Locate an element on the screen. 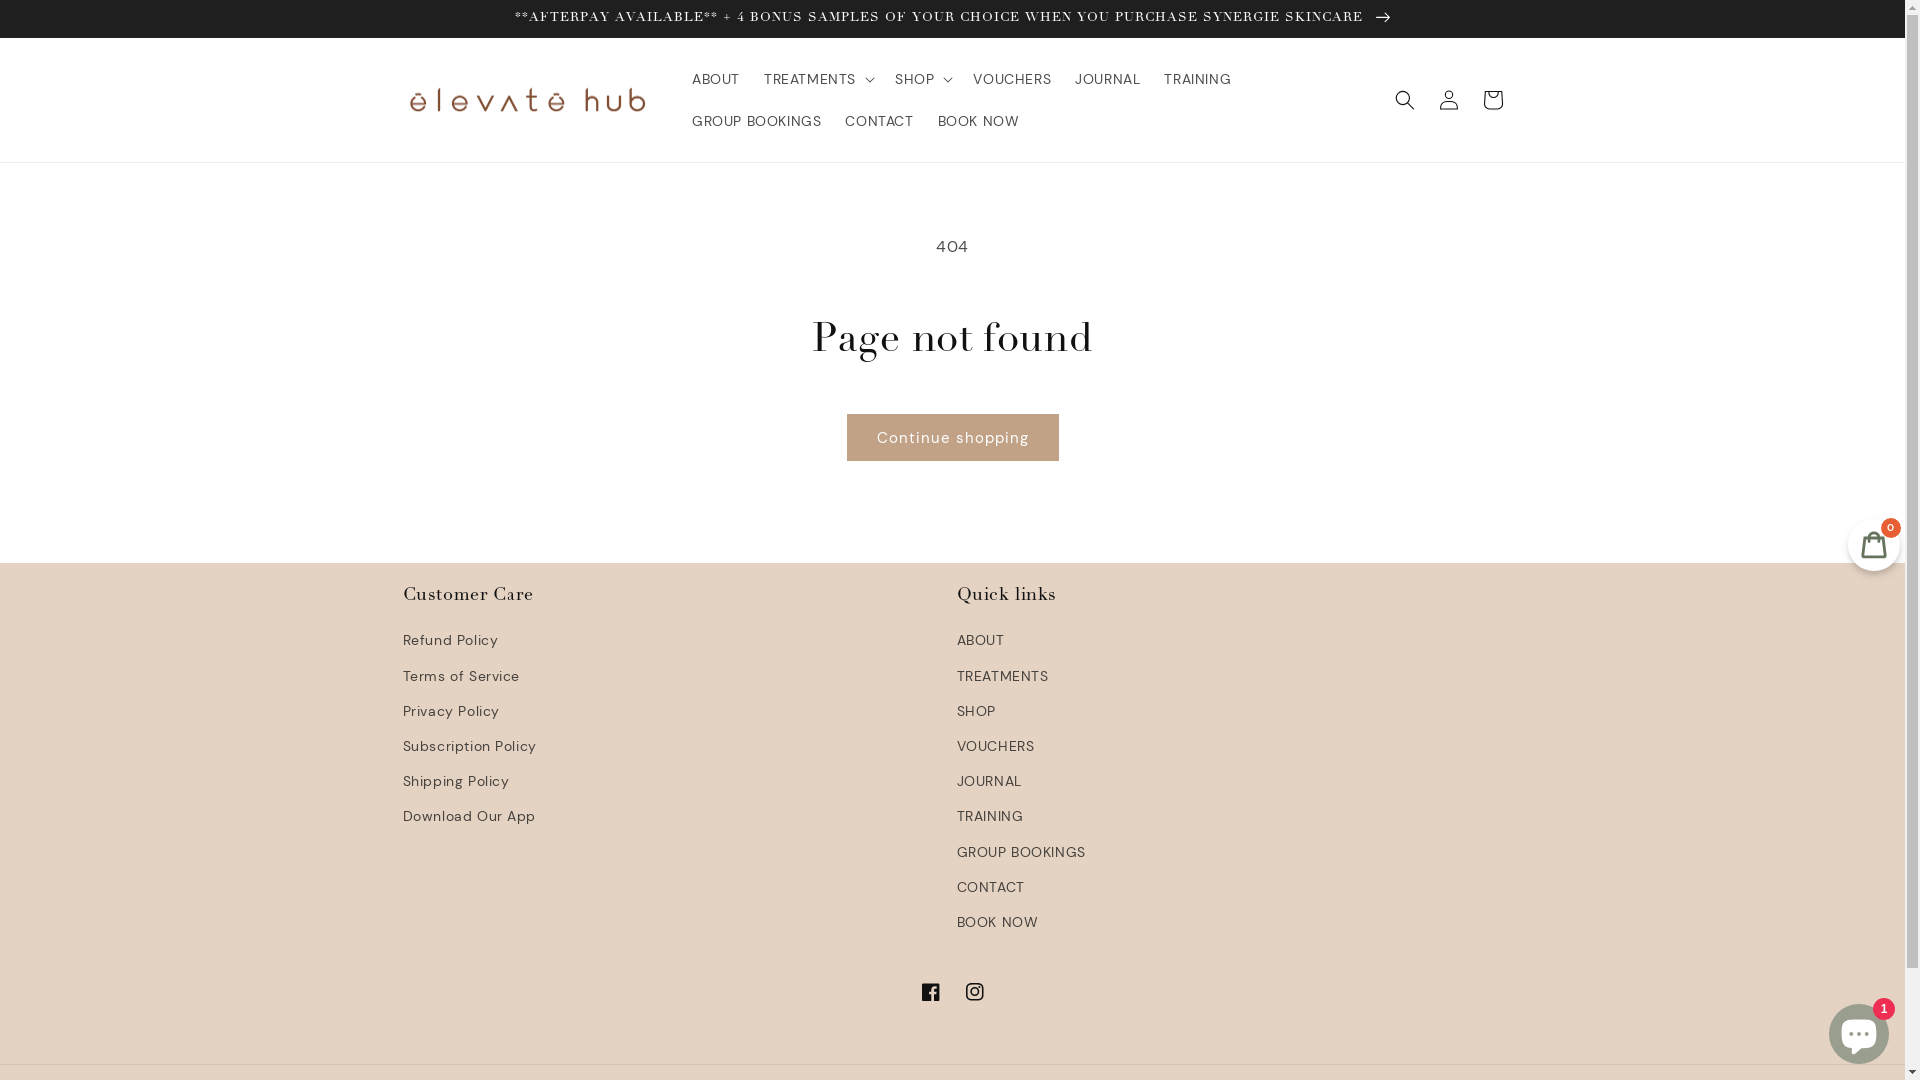  TRAINING is located at coordinates (1198, 79).